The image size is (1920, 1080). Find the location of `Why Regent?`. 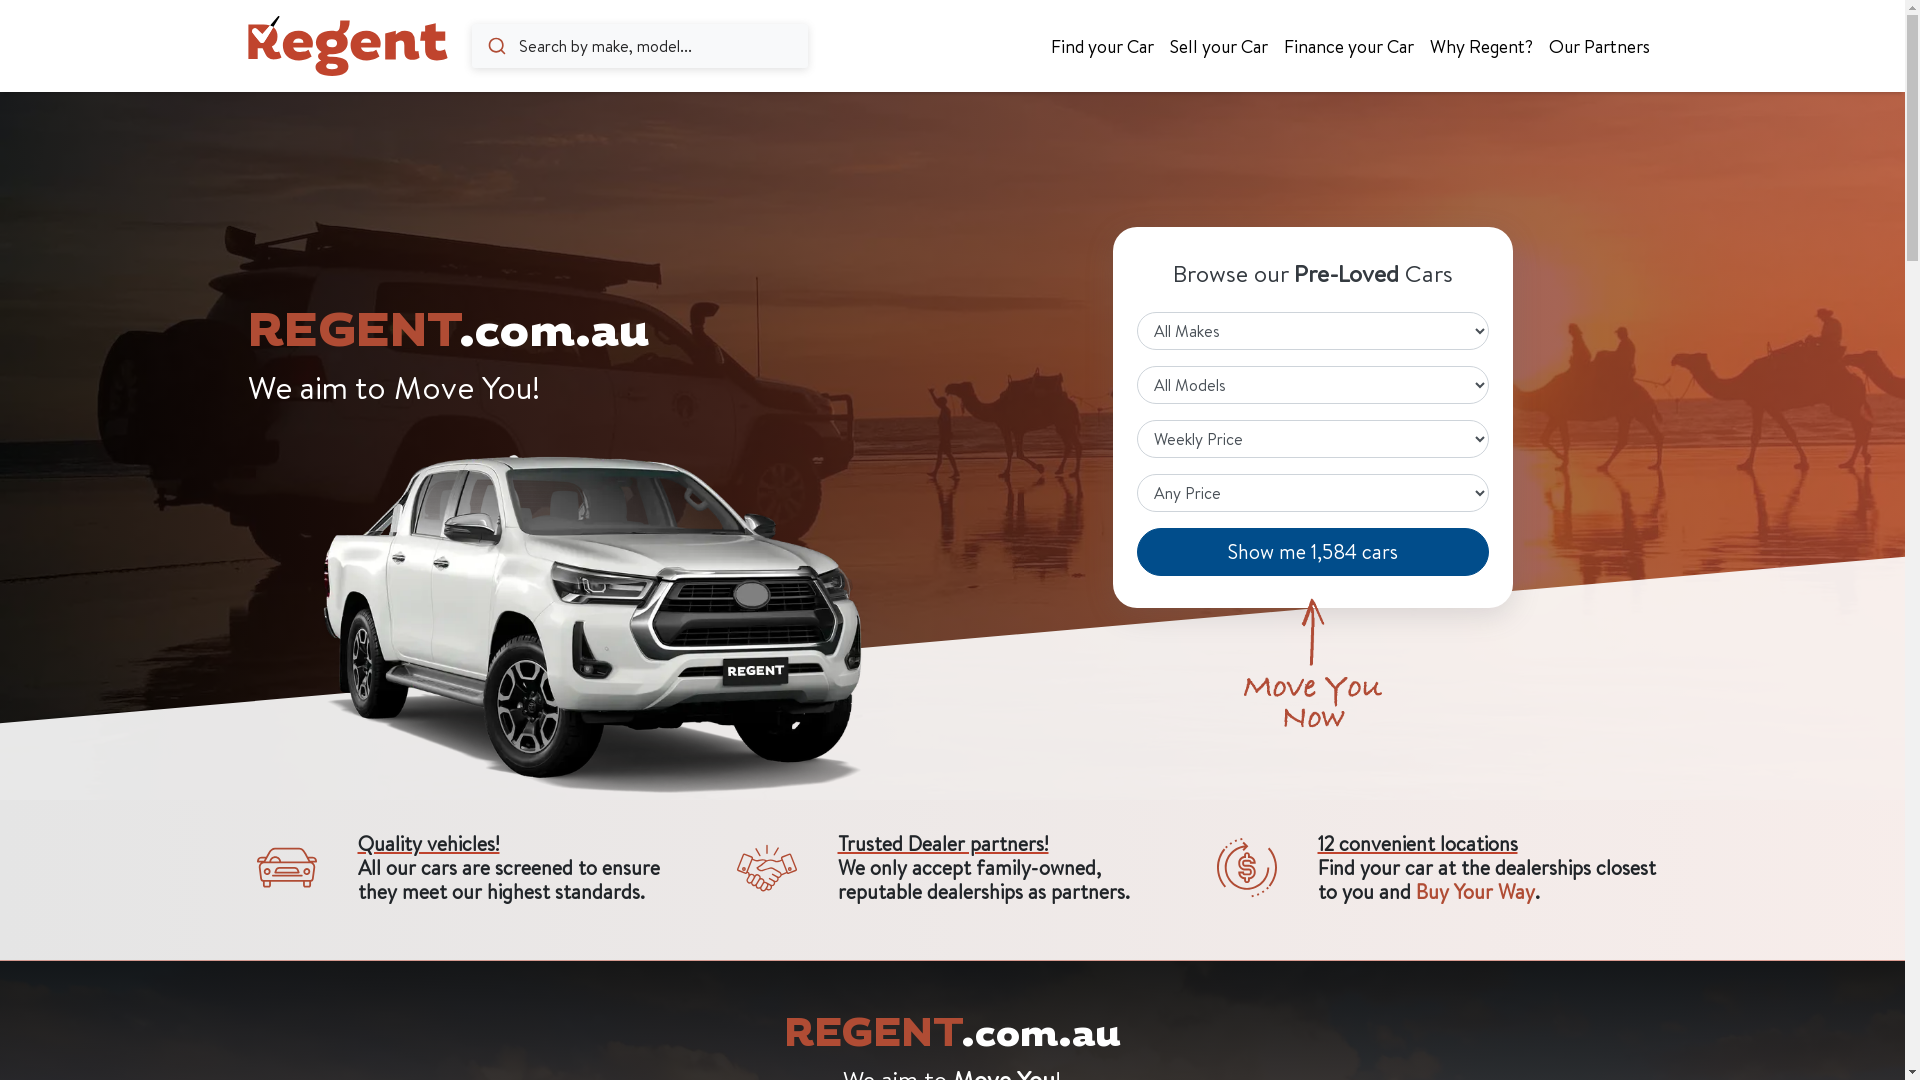

Why Regent? is located at coordinates (1482, 46).